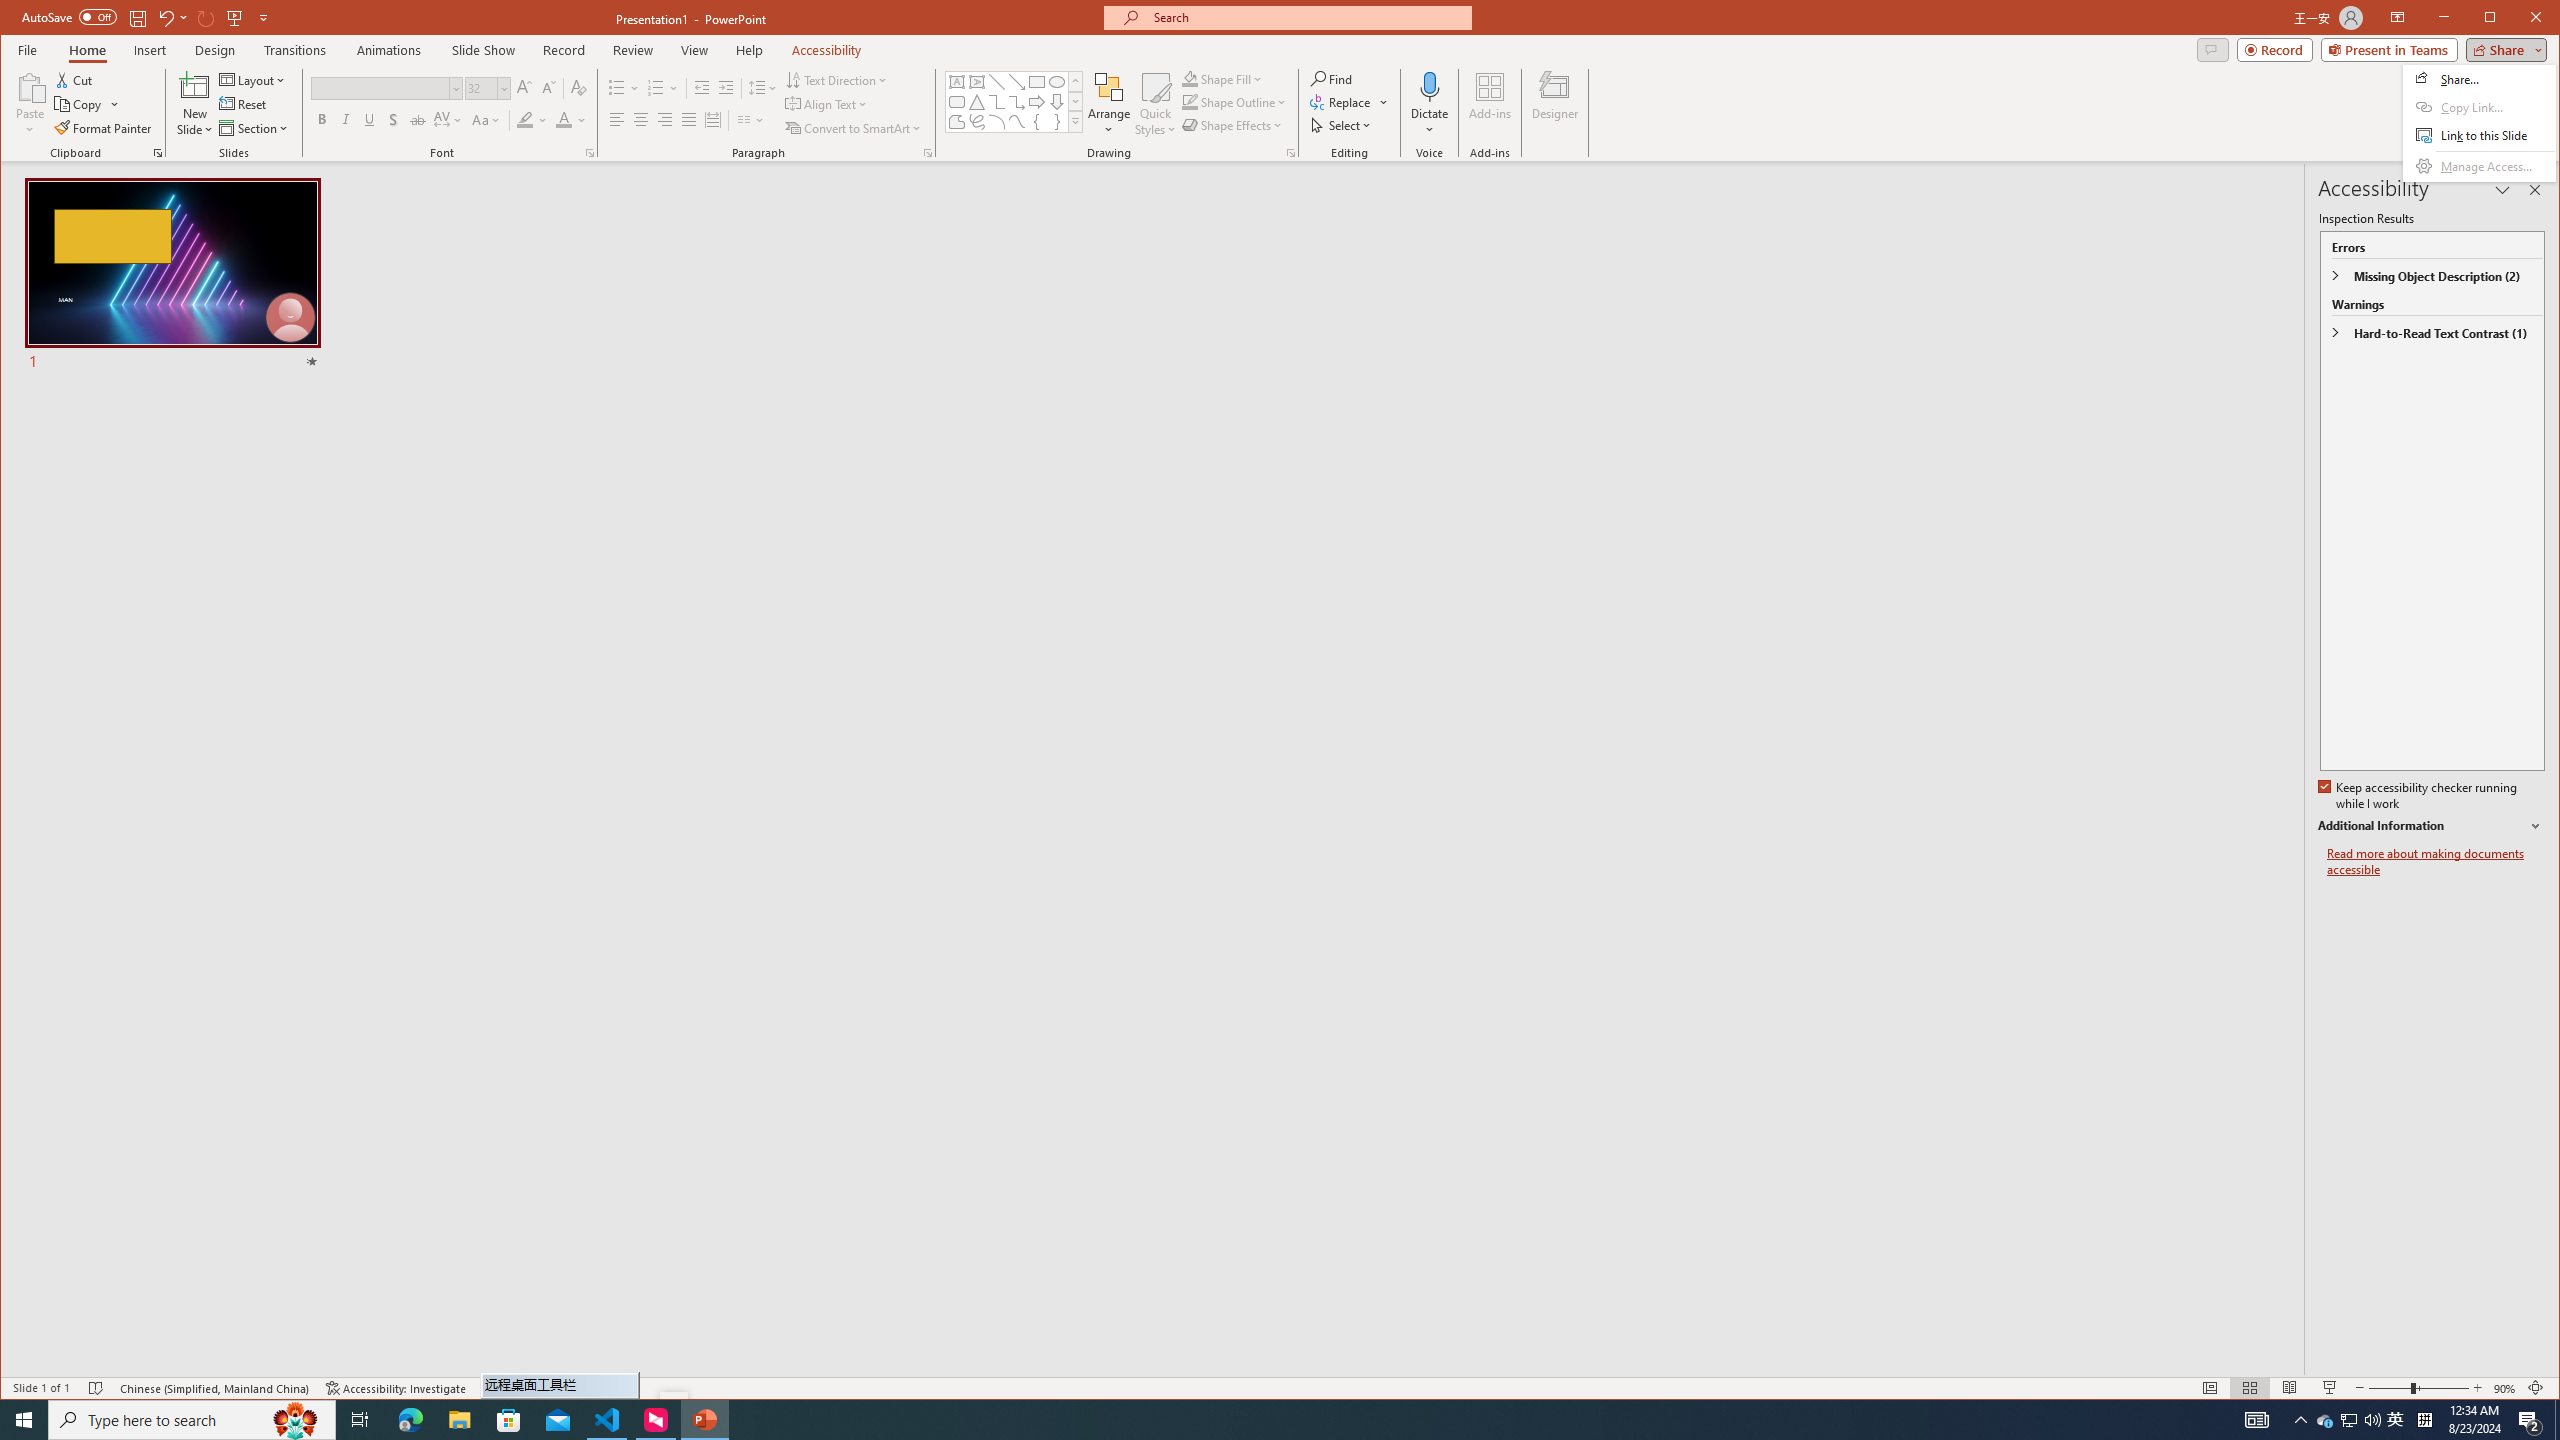 Image resolution: width=2560 pixels, height=1440 pixels. Describe the element at coordinates (548, 88) in the screenshot. I see `Decrease Font Size` at that location.